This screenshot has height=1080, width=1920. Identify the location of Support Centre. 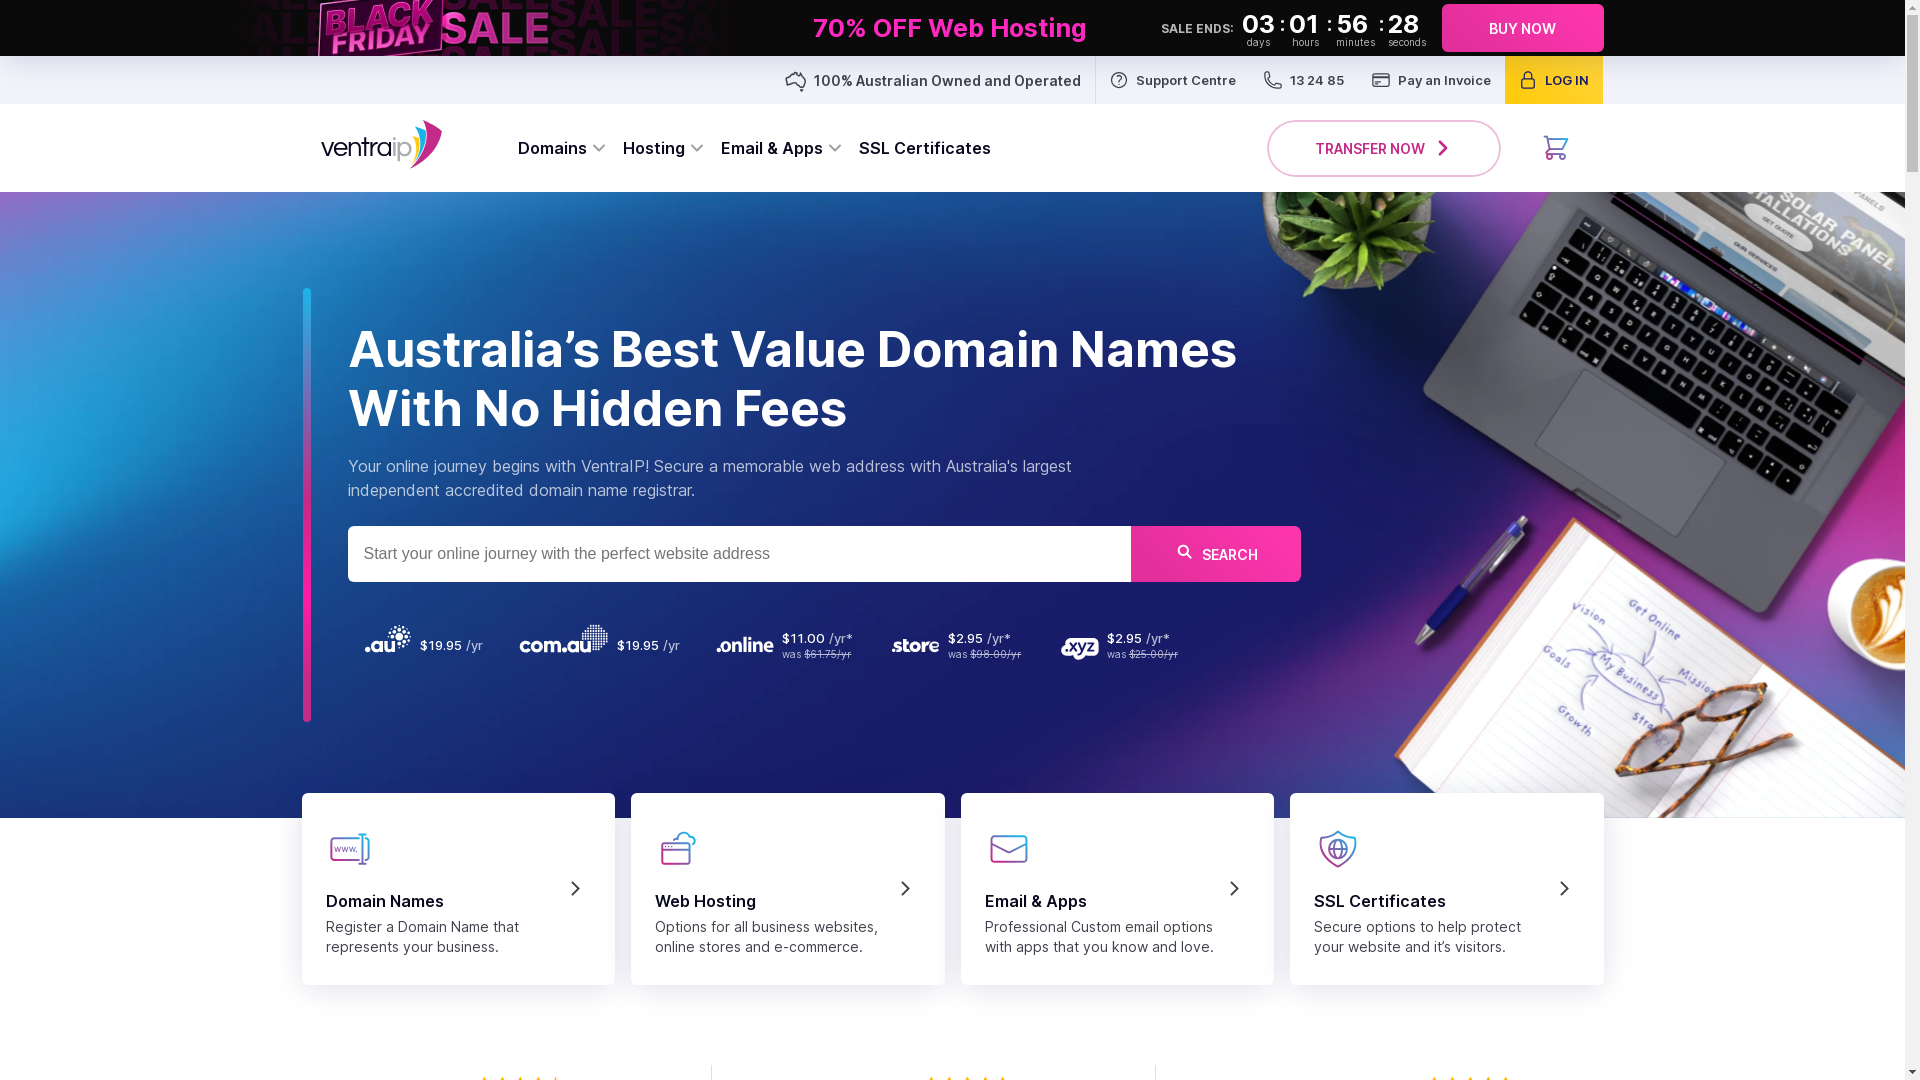
(1173, 80).